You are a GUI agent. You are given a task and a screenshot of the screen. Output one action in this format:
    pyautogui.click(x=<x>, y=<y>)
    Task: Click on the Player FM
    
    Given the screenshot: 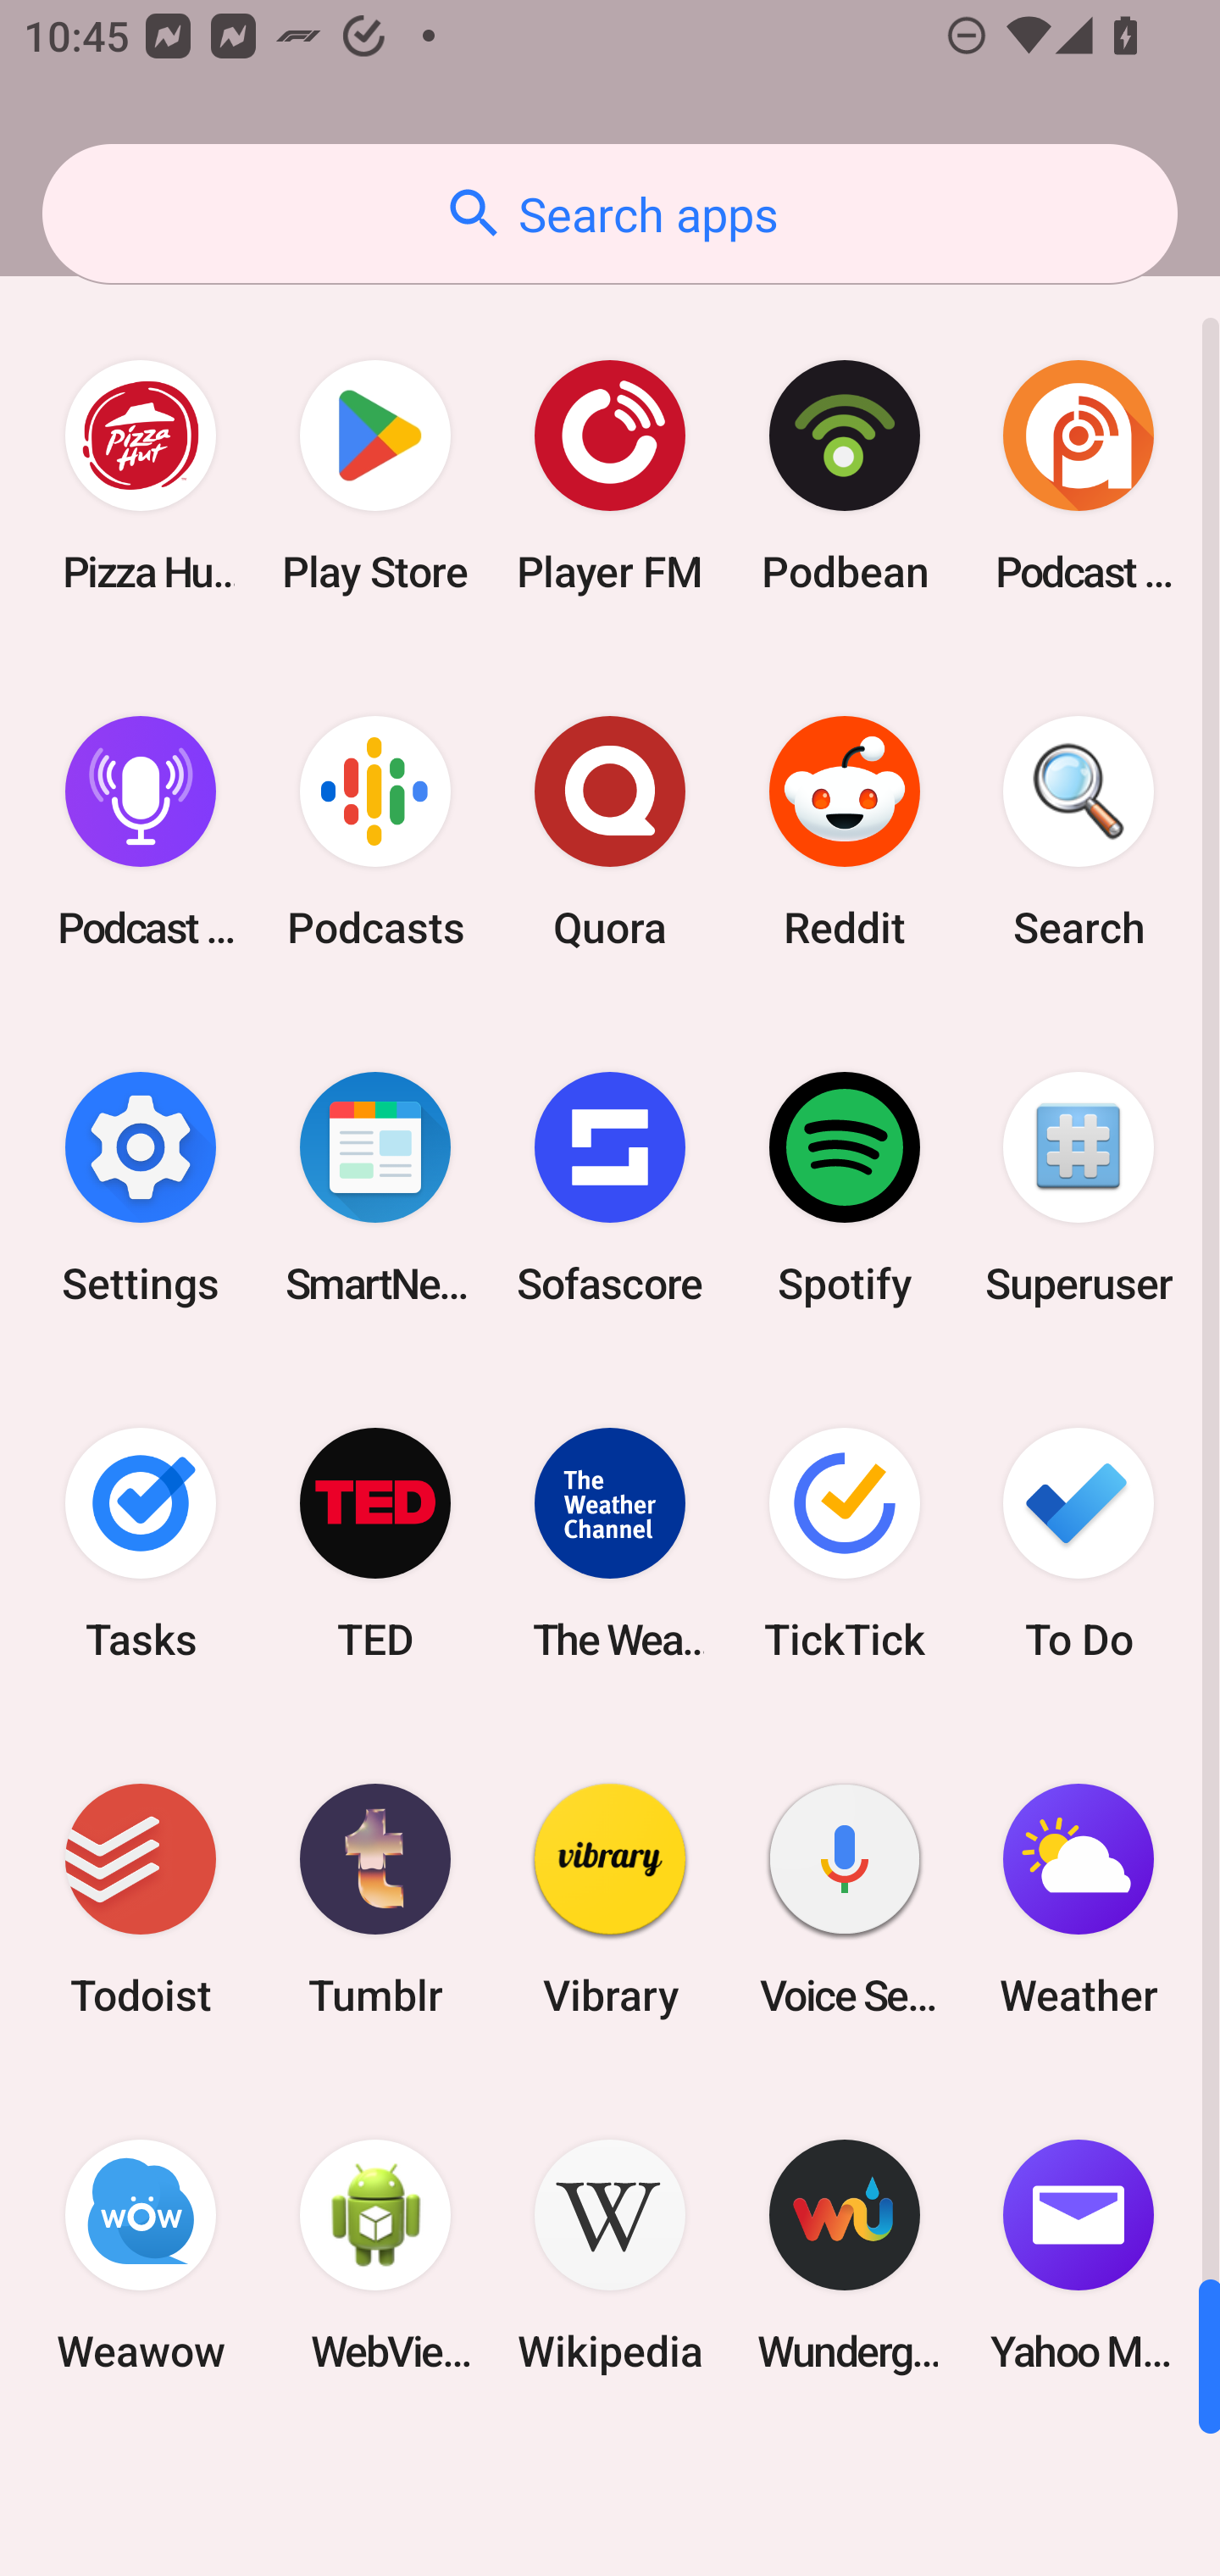 What is the action you would take?
    pyautogui.click(x=610, y=476)
    